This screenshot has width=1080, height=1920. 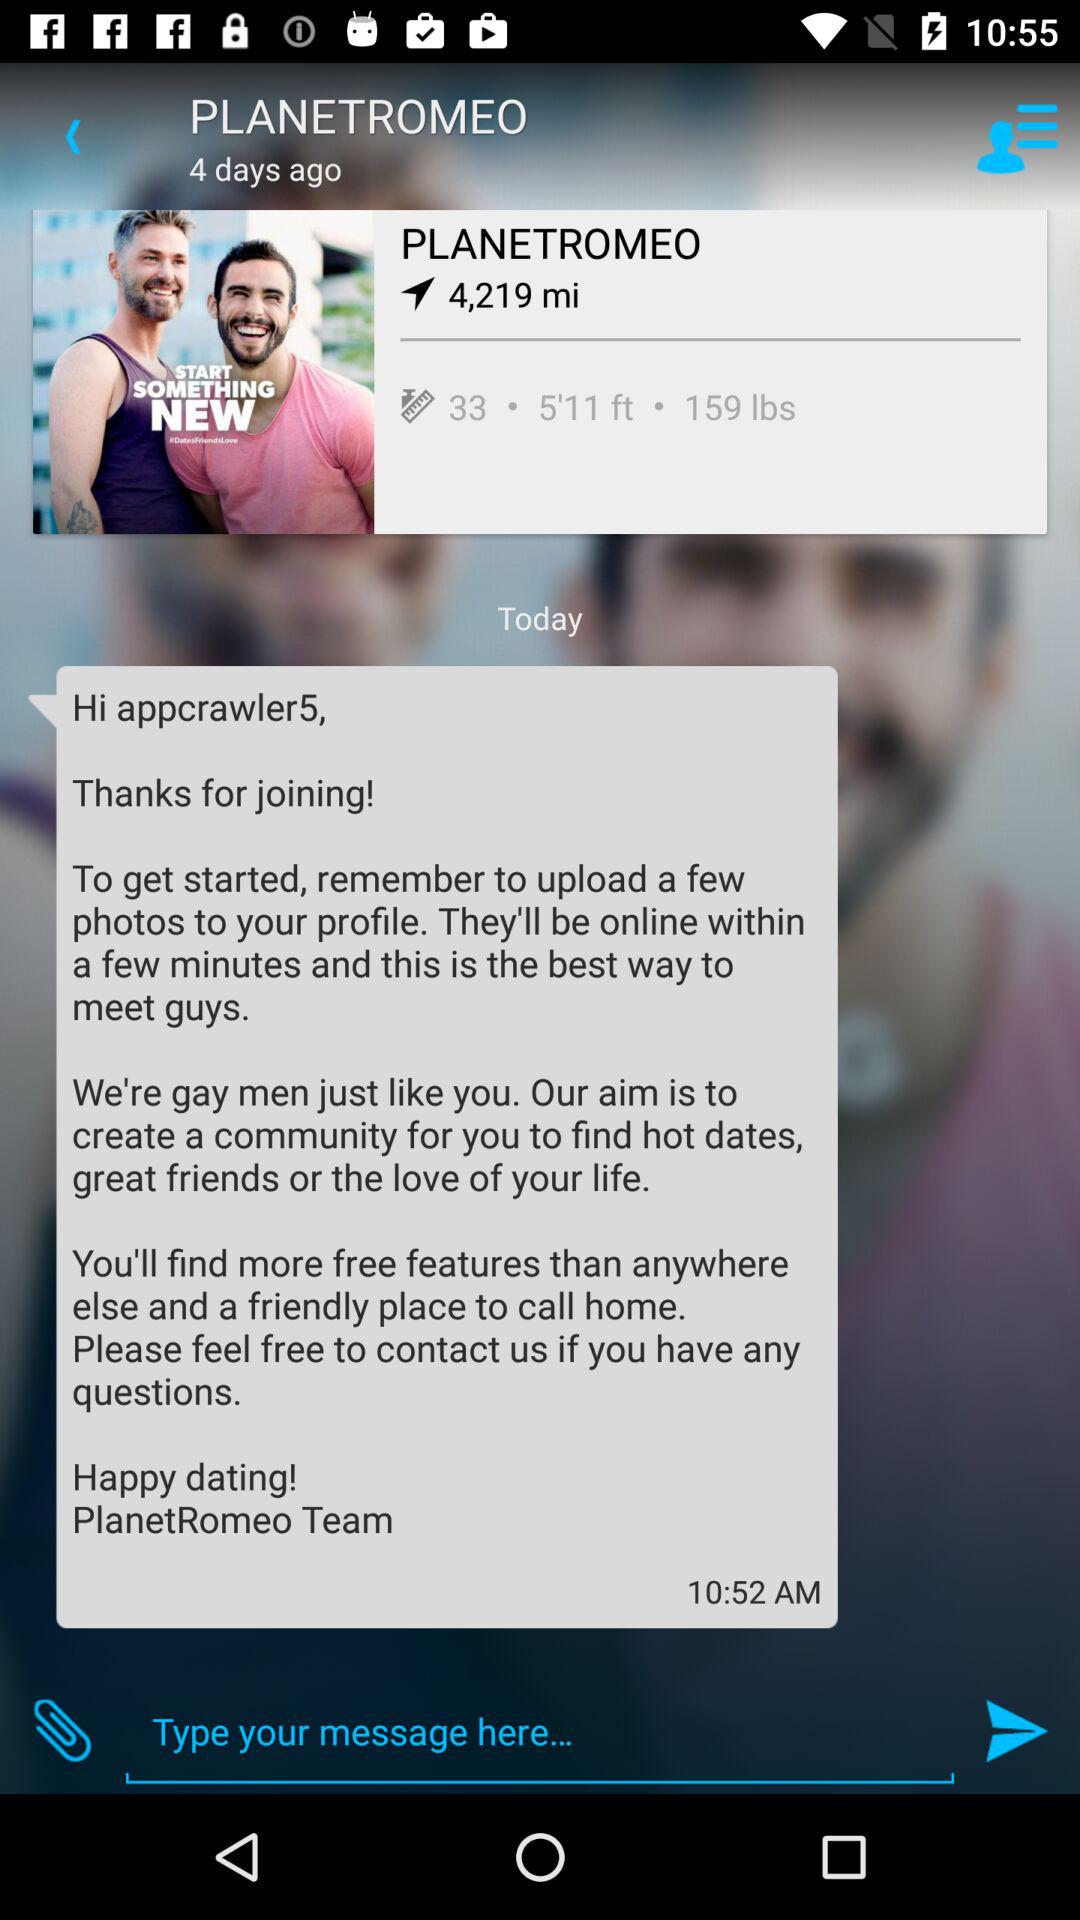 What do you see at coordinates (1016, 136) in the screenshot?
I see `choose item to the right of planetromeo icon` at bounding box center [1016, 136].